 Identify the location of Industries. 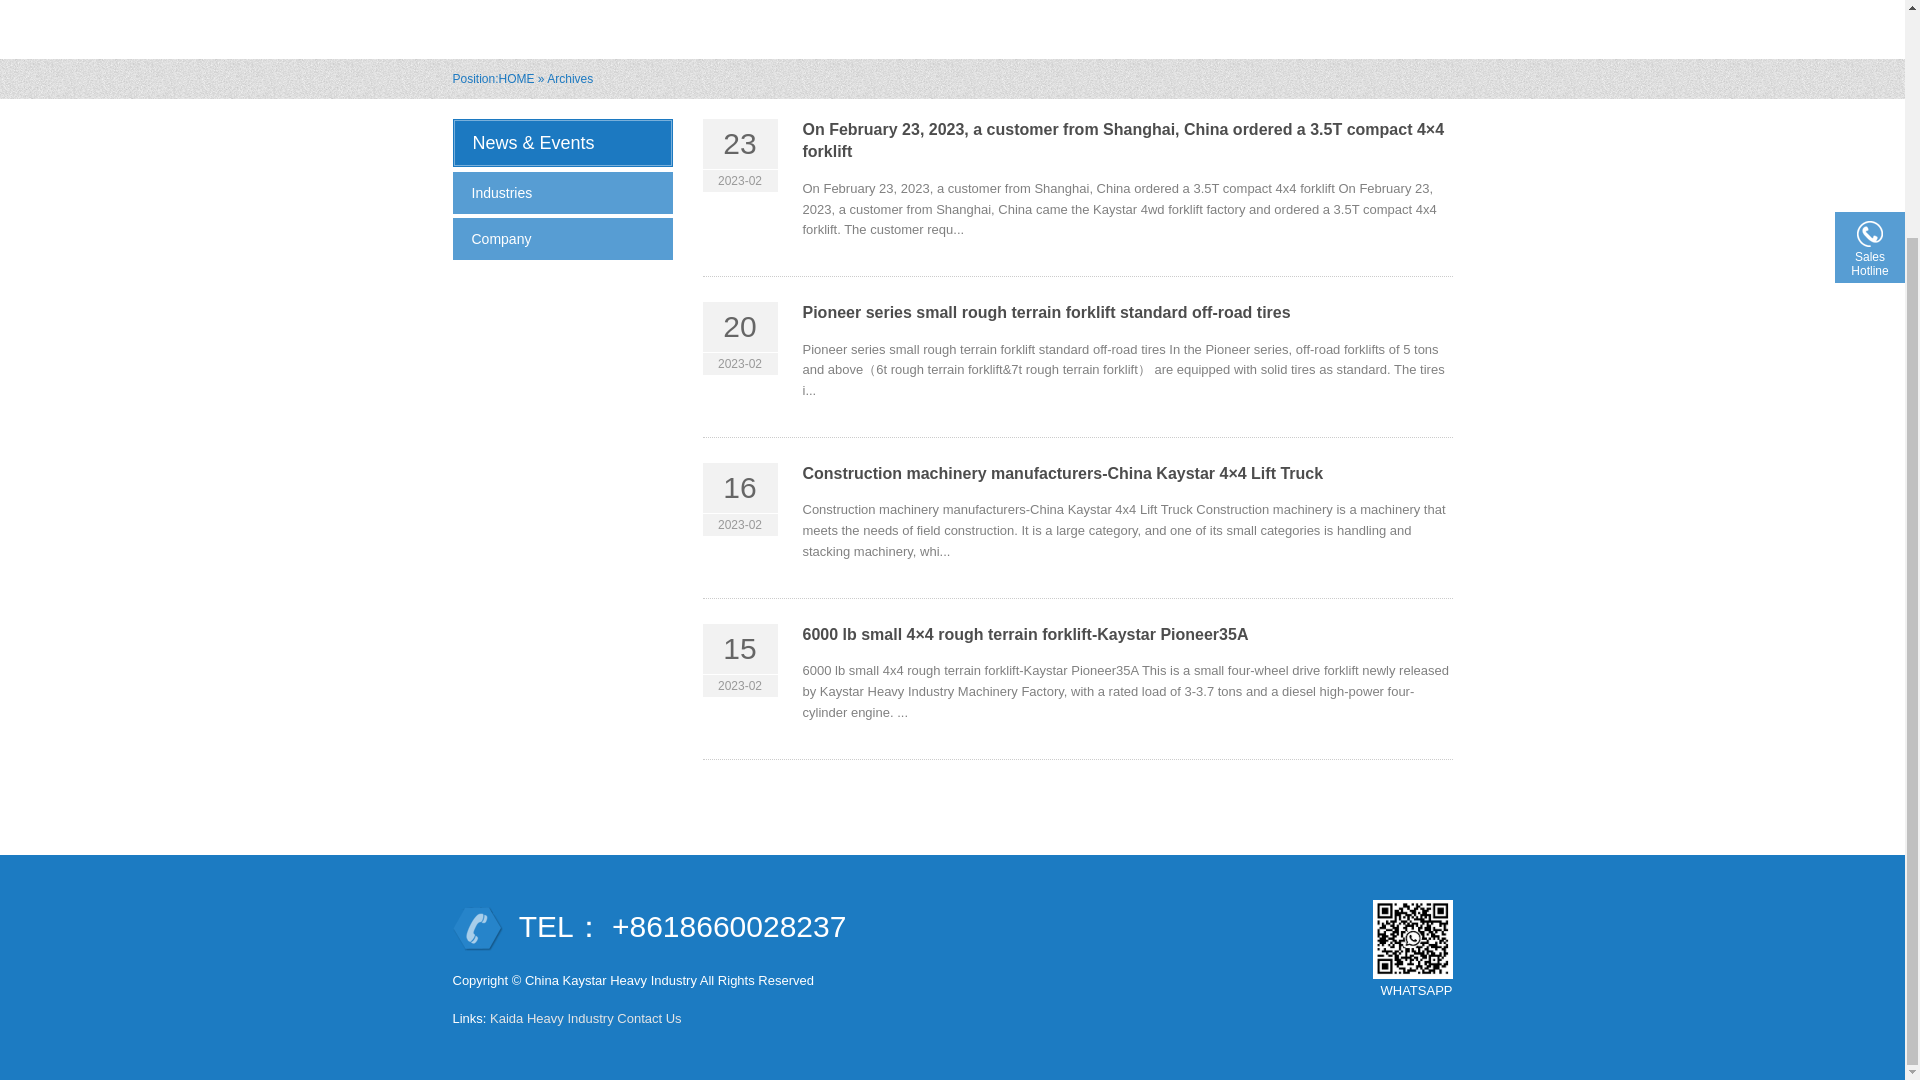
(562, 192).